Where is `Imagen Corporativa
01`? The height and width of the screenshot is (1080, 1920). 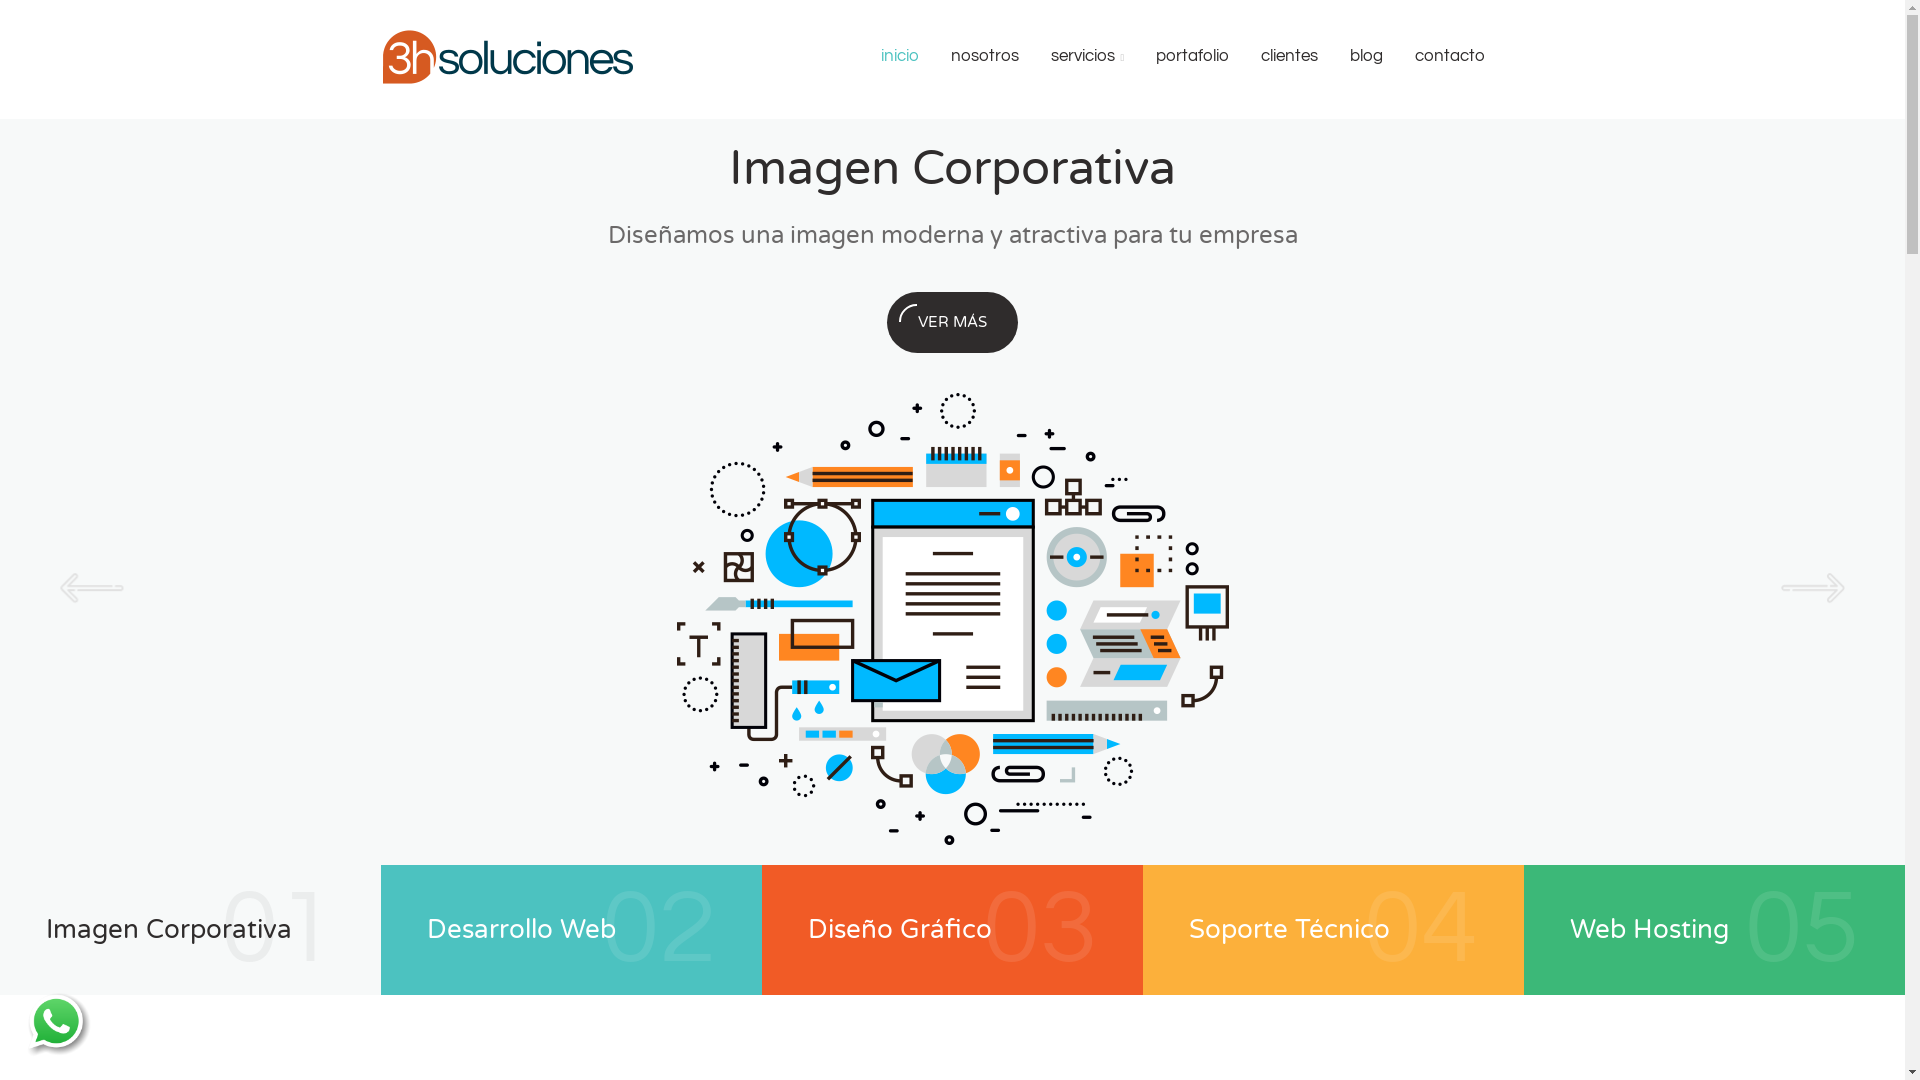 Imagen Corporativa
01 is located at coordinates (190, 930).